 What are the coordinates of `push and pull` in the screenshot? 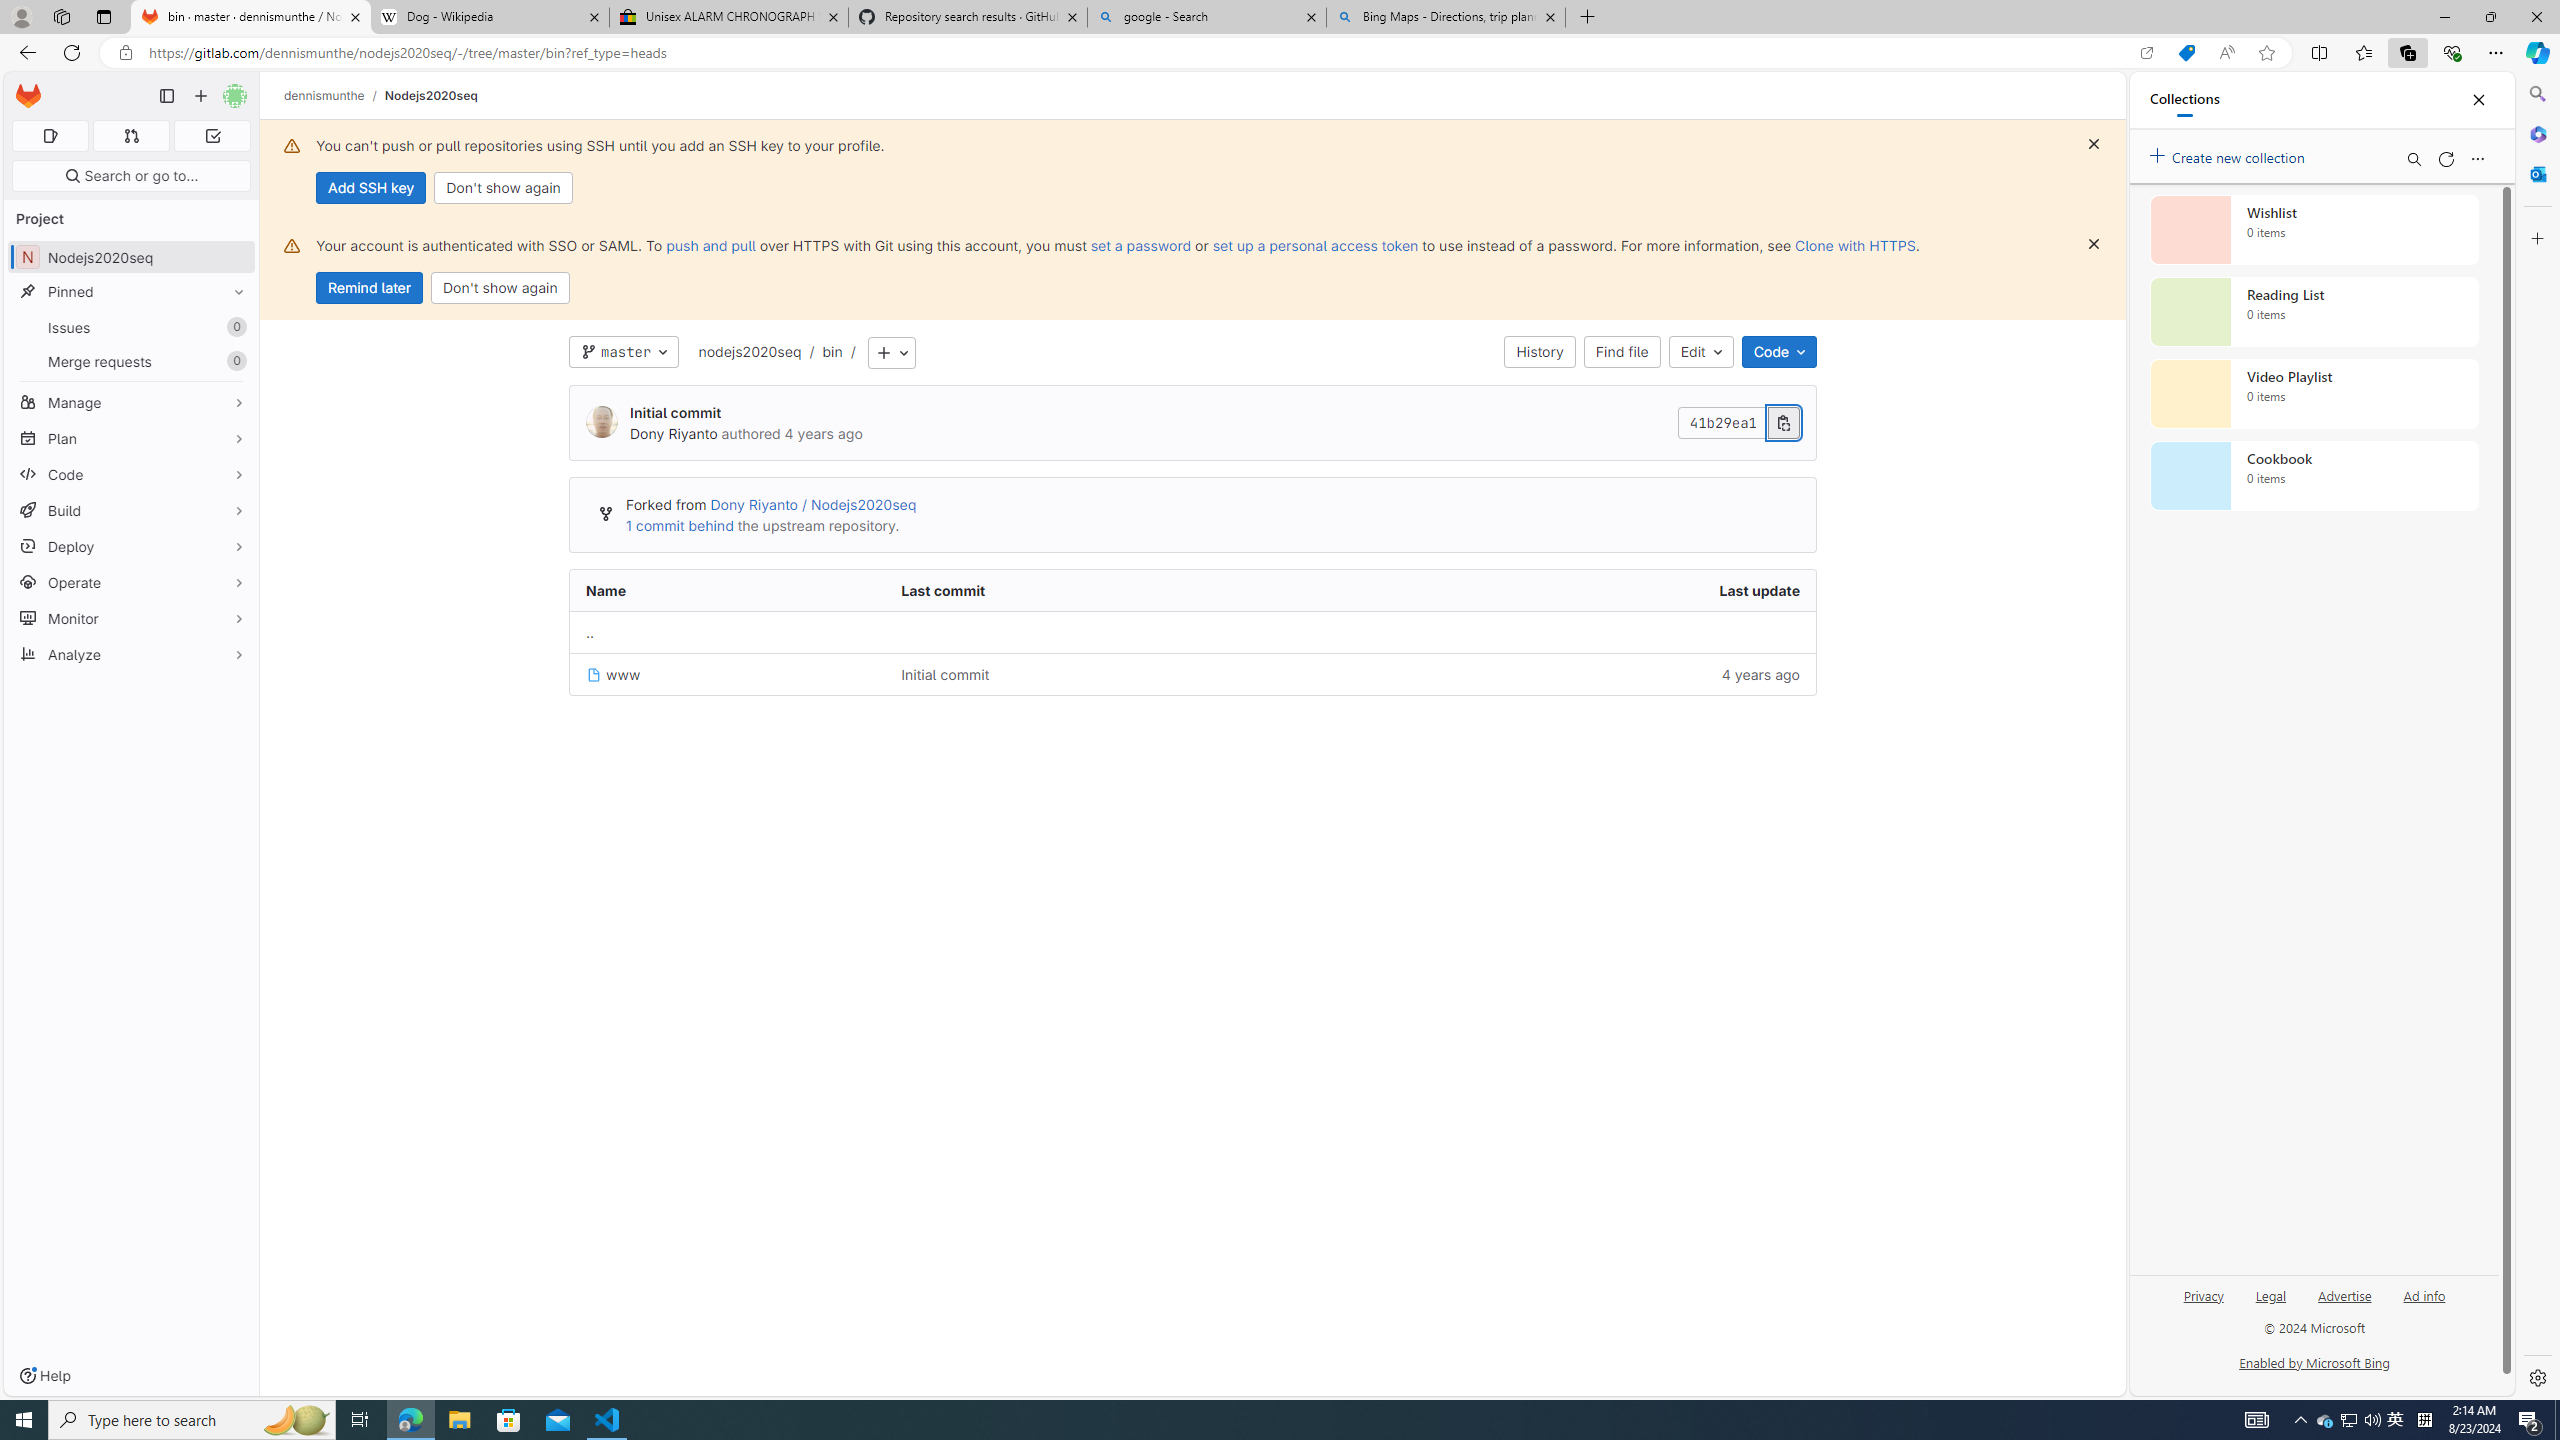 It's located at (710, 245).